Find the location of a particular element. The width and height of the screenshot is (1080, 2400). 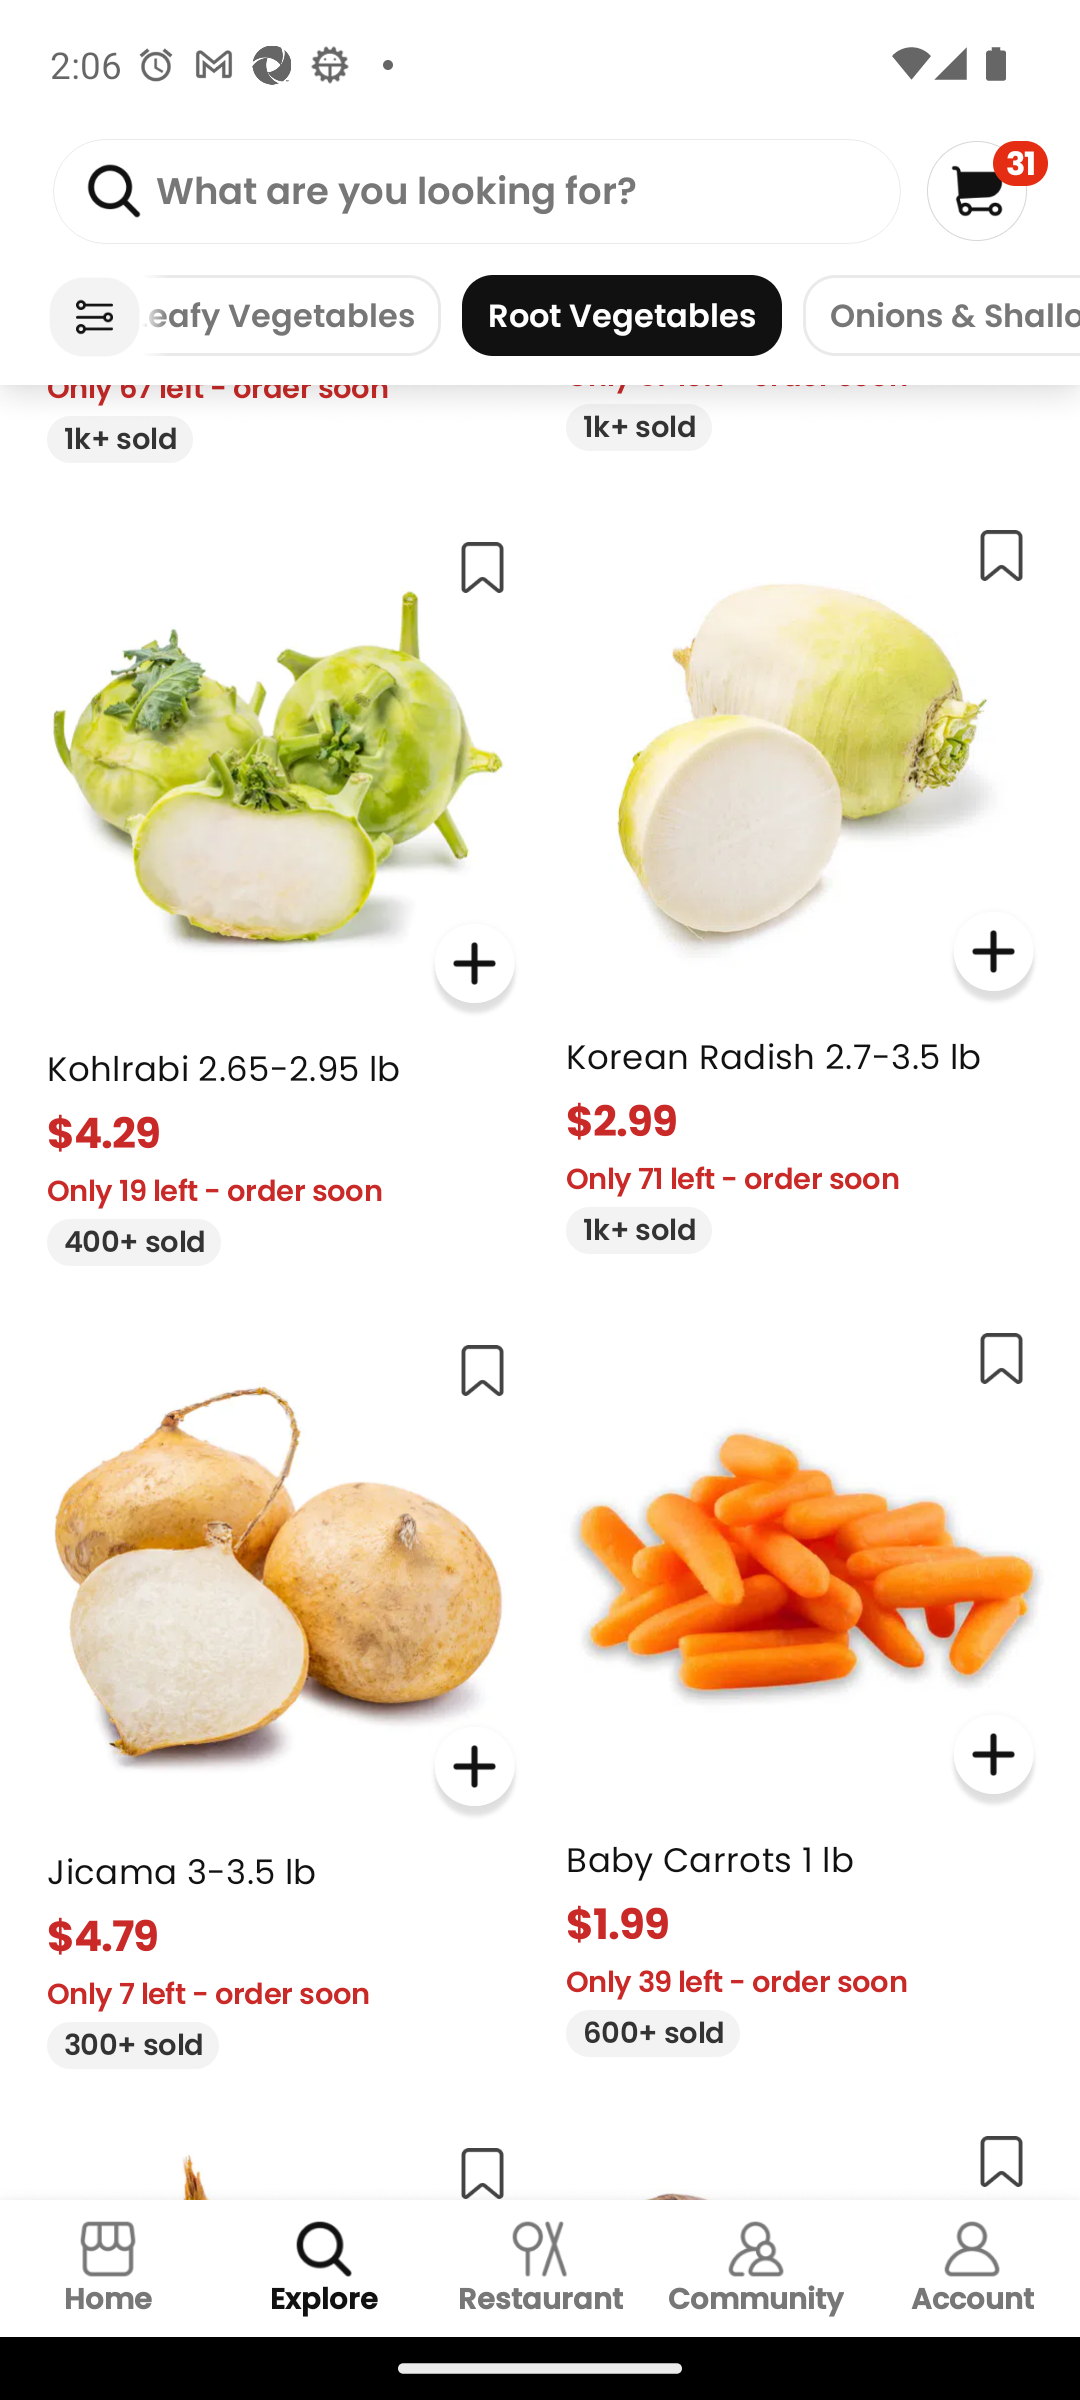

Leafy Vegetables is located at coordinates (290, 316).